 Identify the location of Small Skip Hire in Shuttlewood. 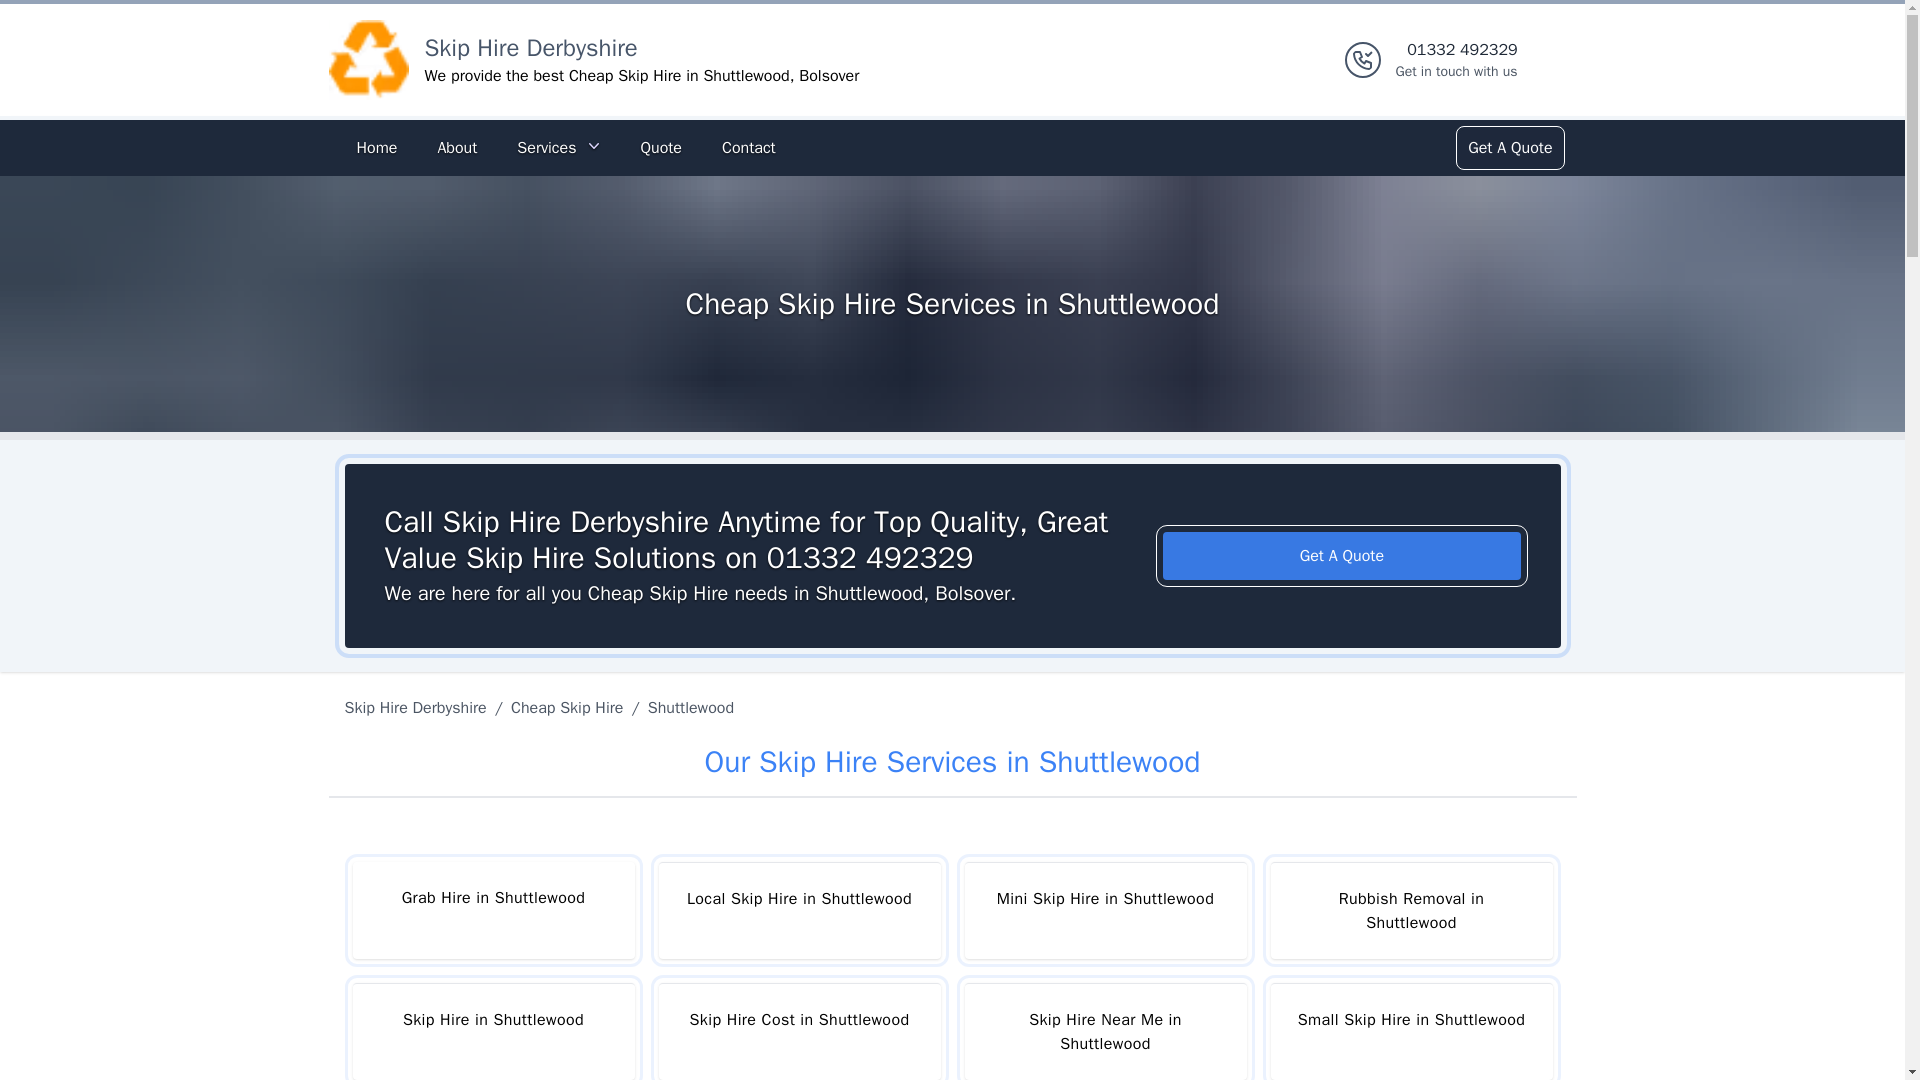
(418, 708).